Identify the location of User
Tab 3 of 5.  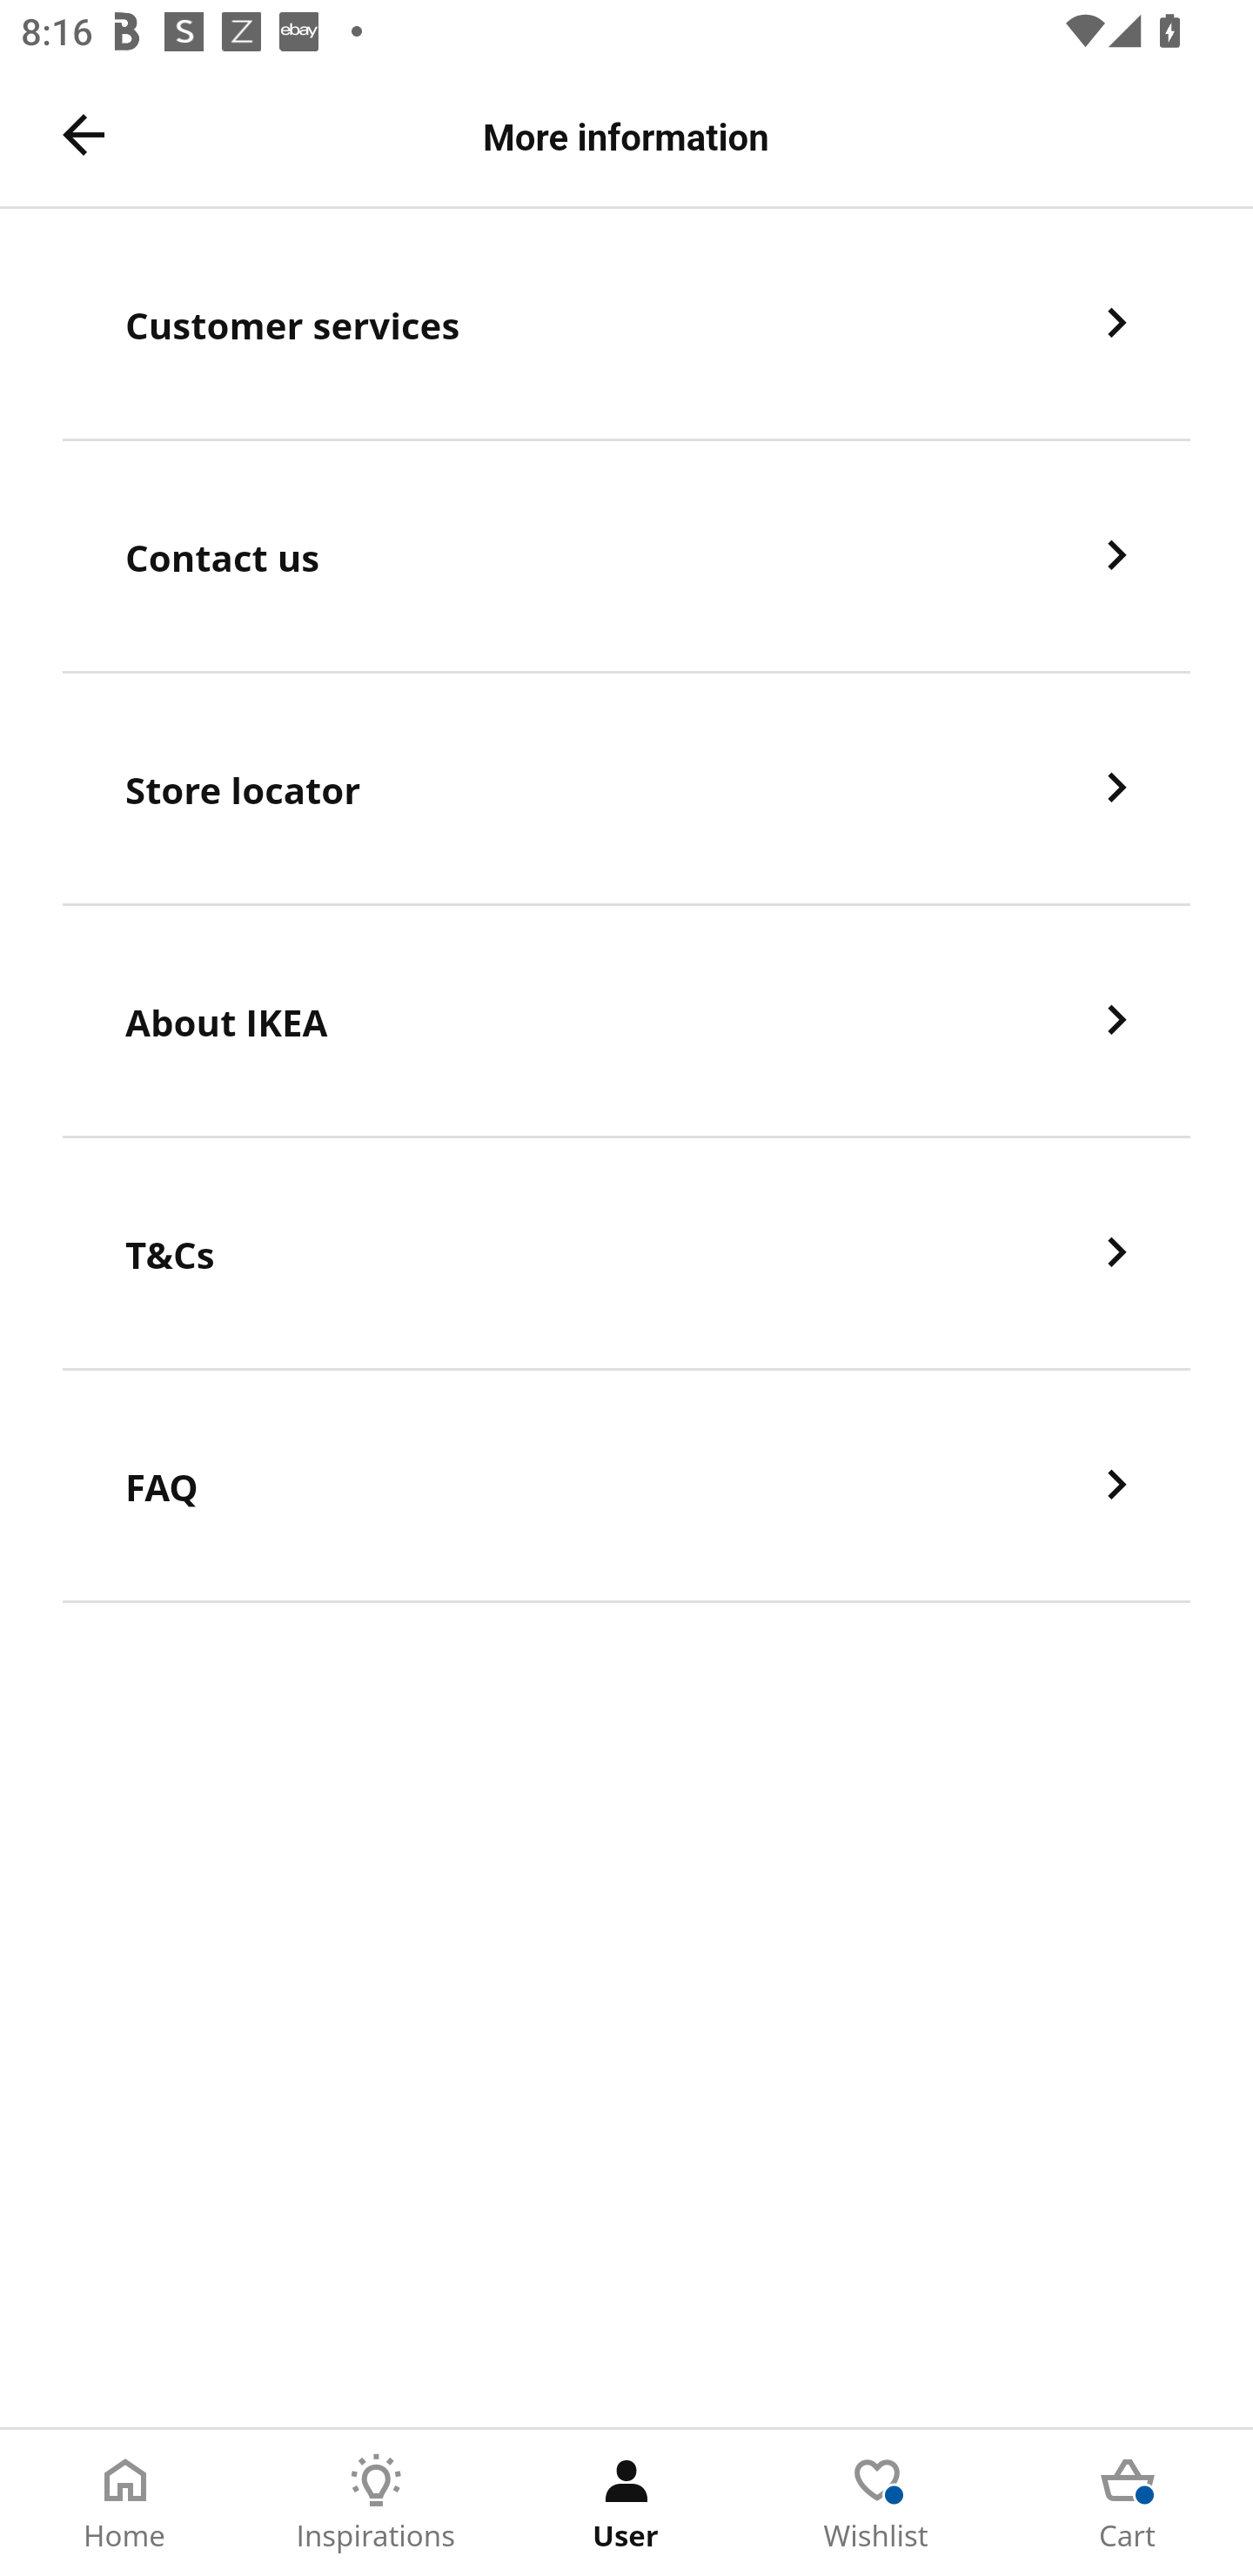
(626, 2503).